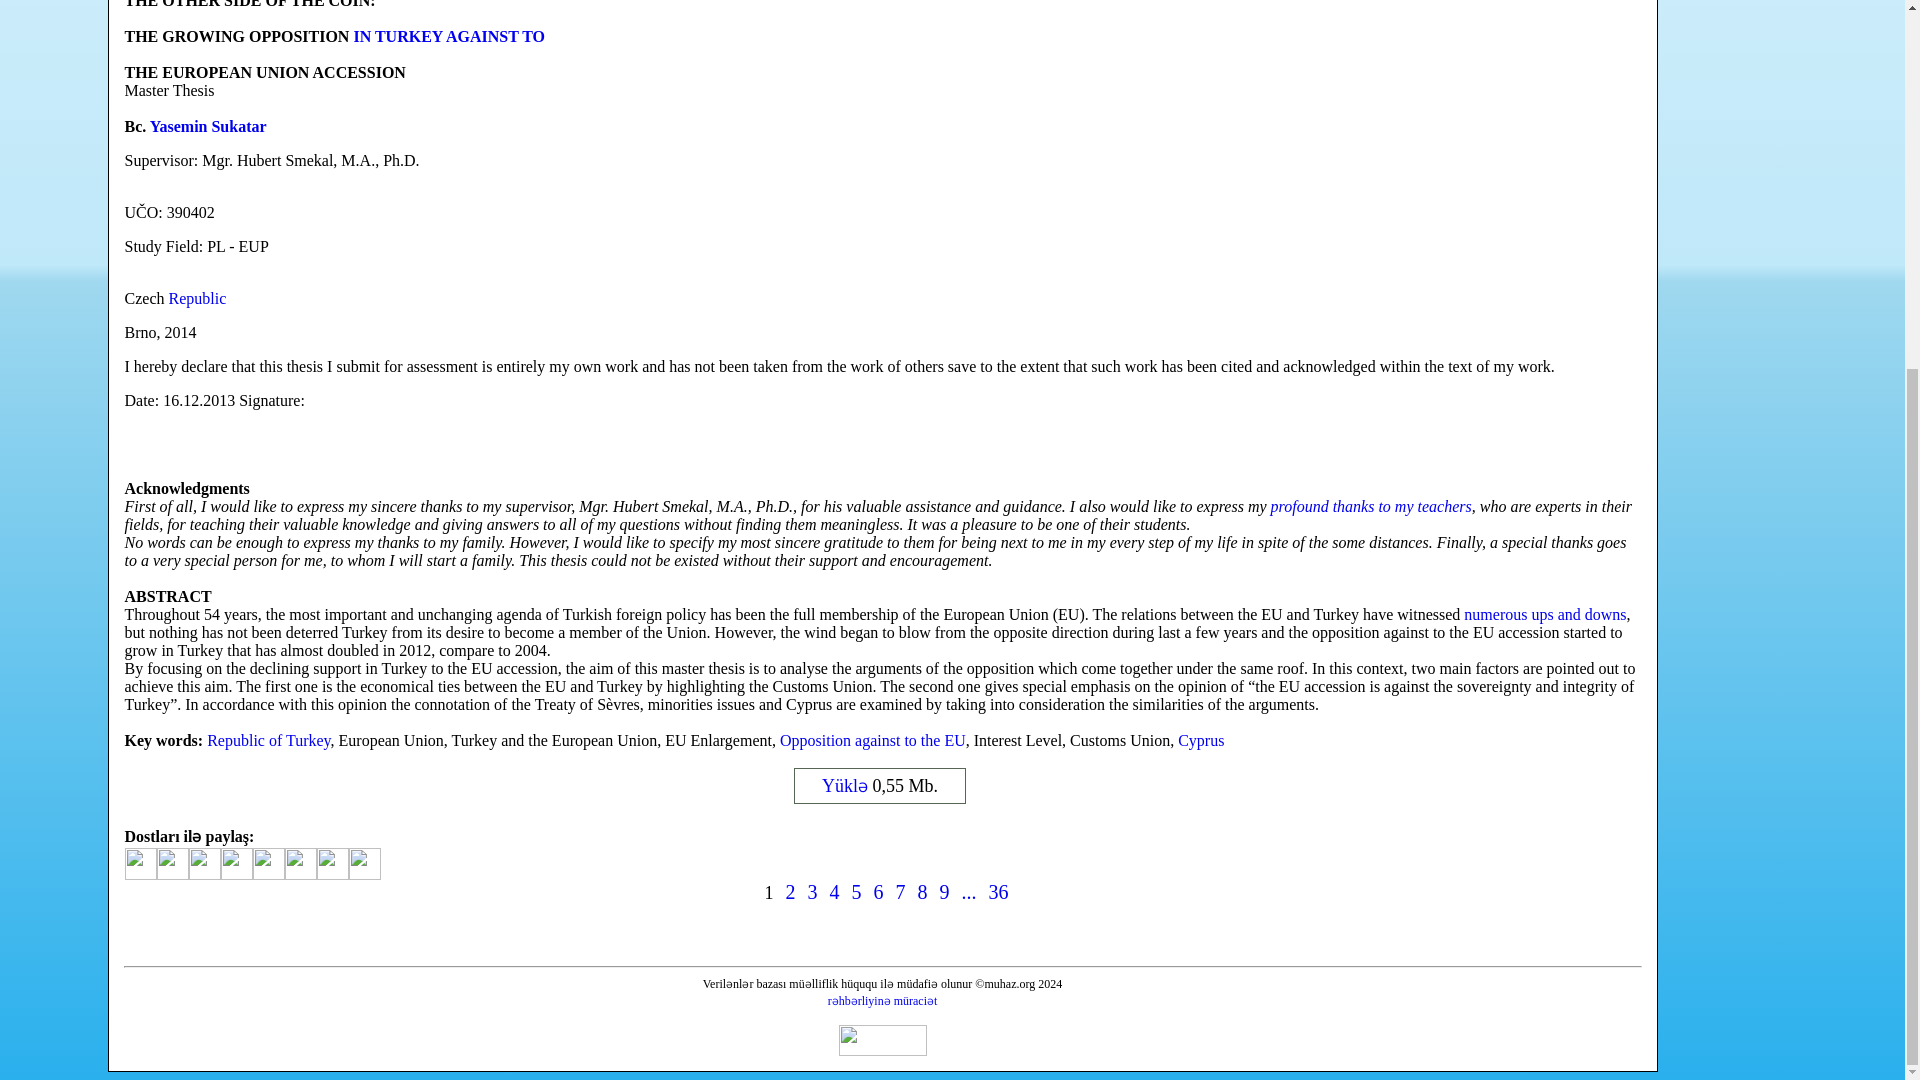  What do you see at coordinates (1201, 740) in the screenshot?
I see `Cyprus` at bounding box center [1201, 740].